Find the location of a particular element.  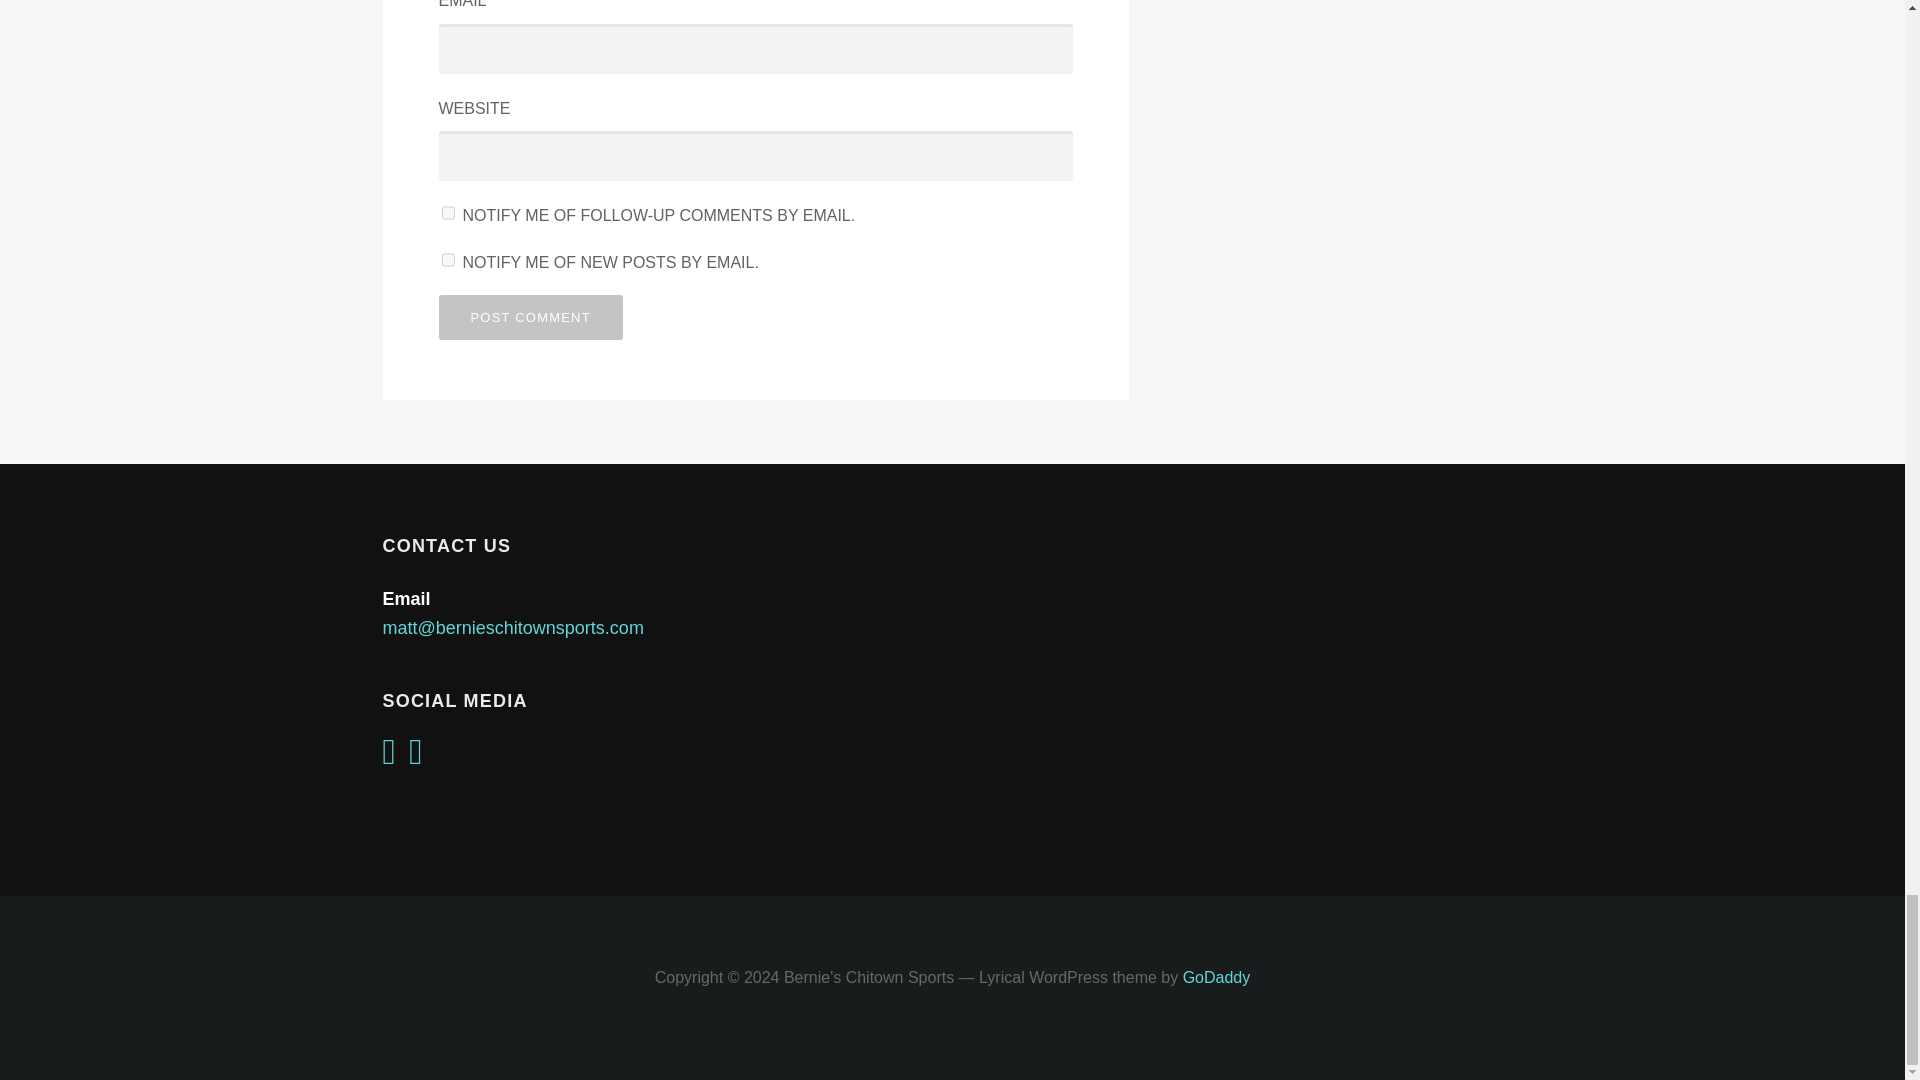

Visit Bernie's Chitown Sports on Twitter is located at coordinates (388, 758).